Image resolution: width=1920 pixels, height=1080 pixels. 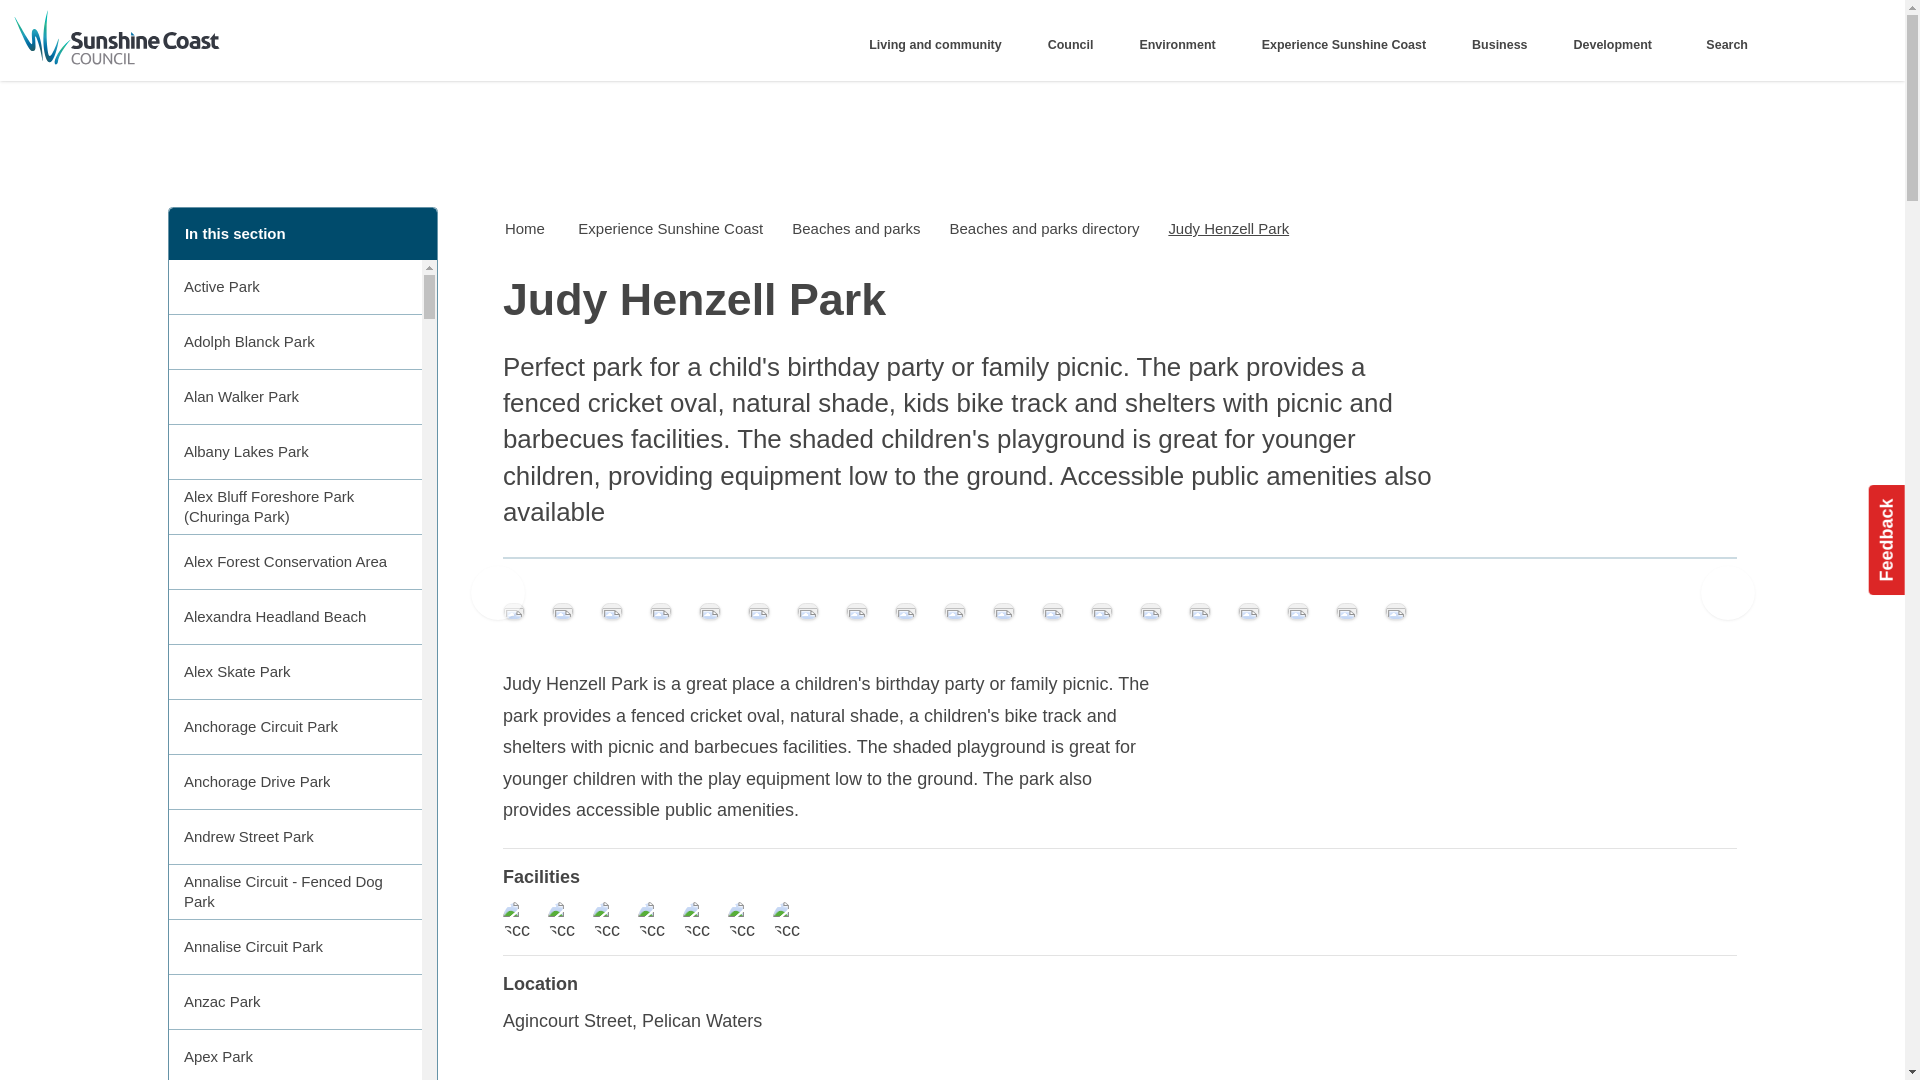 What do you see at coordinates (1618, 45) in the screenshot?
I see `Development` at bounding box center [1618, 45].